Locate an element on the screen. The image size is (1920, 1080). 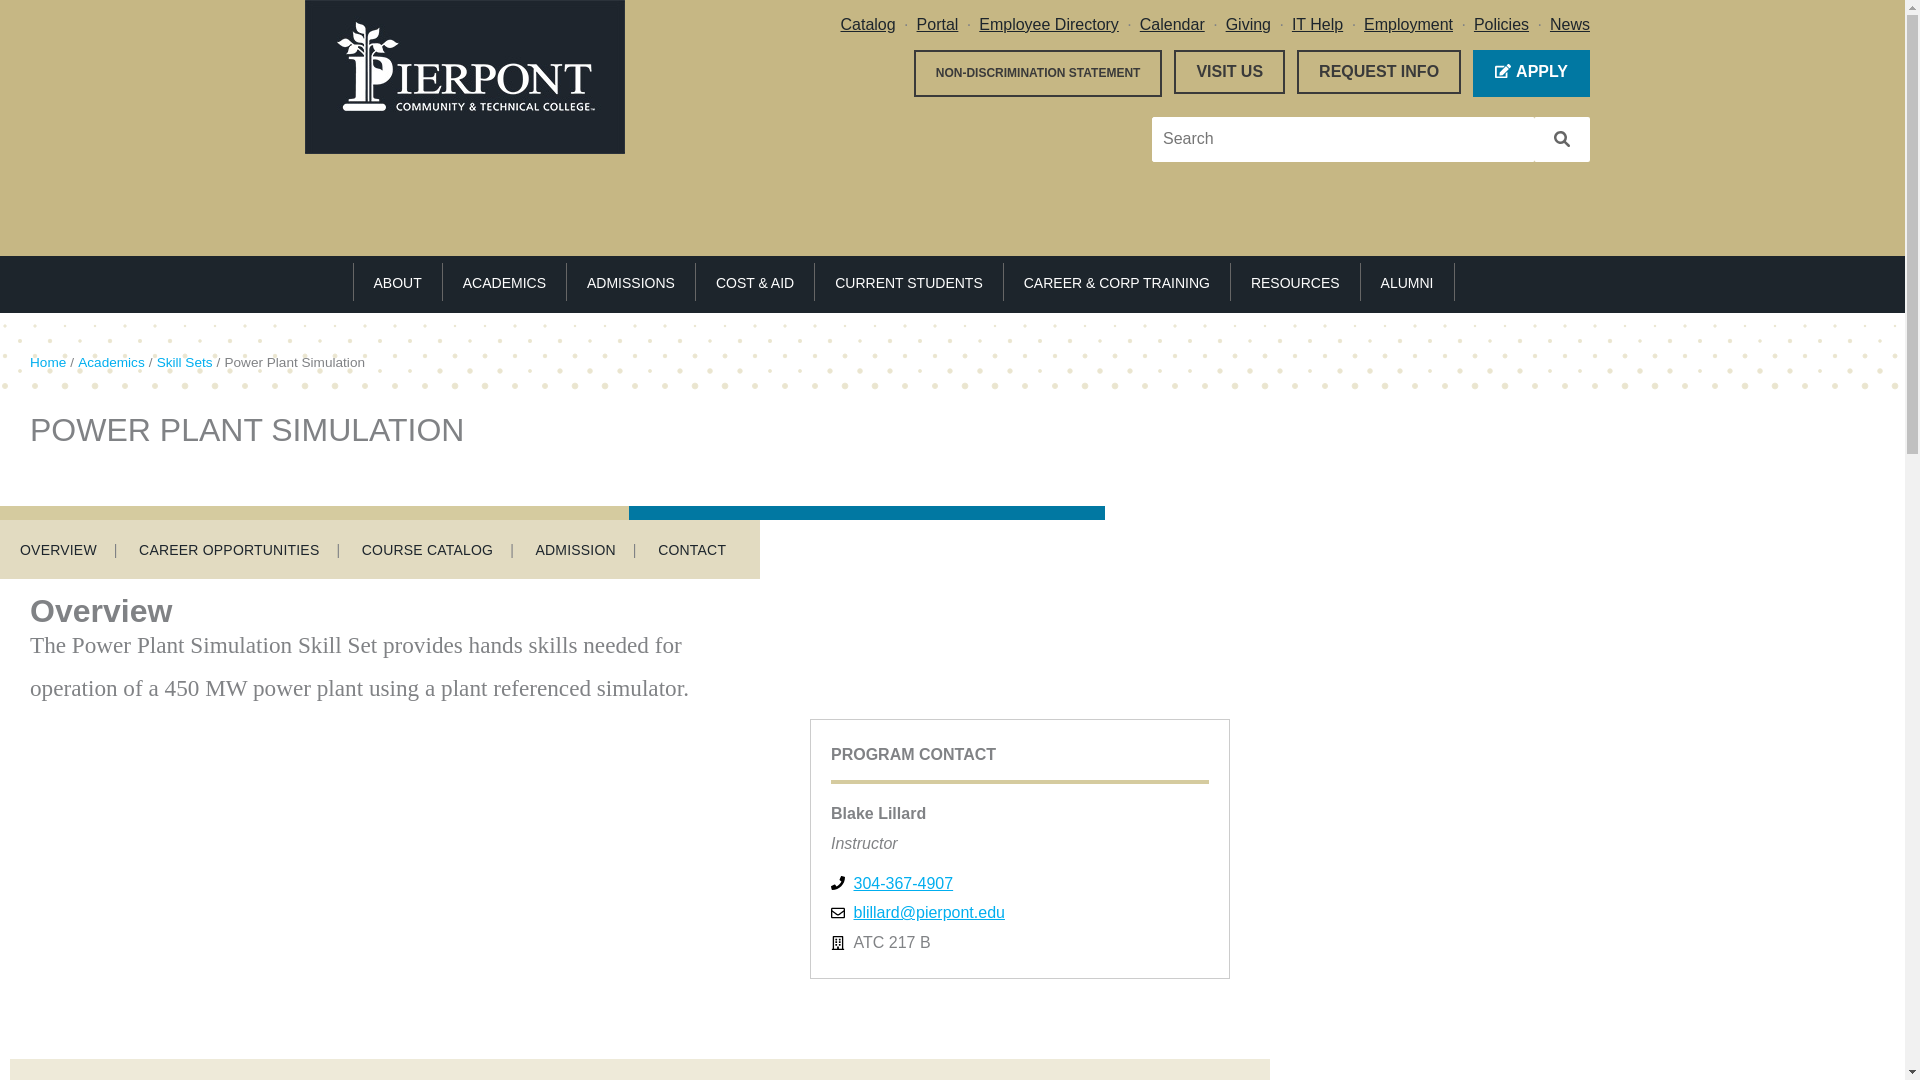
VISIT US is located at coordinates (1228, 71).